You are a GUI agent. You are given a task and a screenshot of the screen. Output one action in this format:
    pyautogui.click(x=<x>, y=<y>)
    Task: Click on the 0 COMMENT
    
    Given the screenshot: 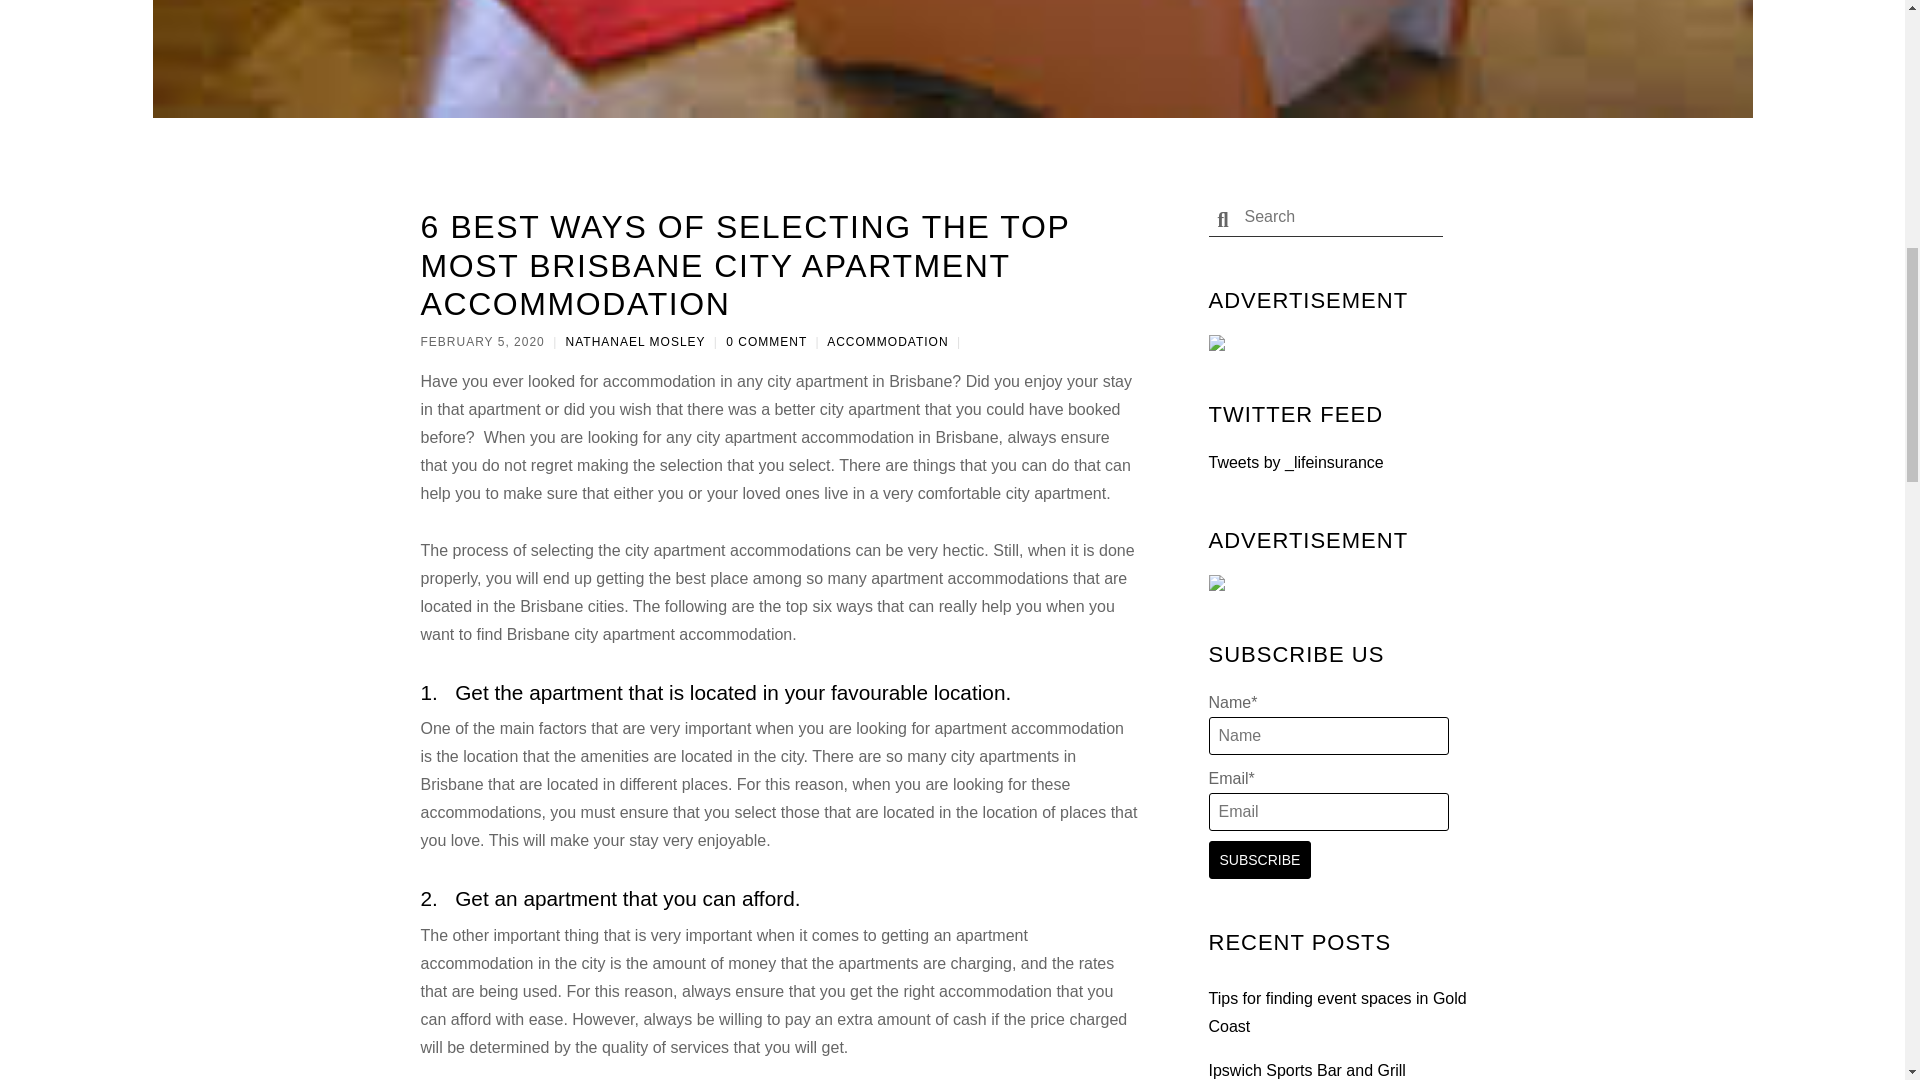 What is the action you would take?
    pyautogui.click(x=766, y=341)
    